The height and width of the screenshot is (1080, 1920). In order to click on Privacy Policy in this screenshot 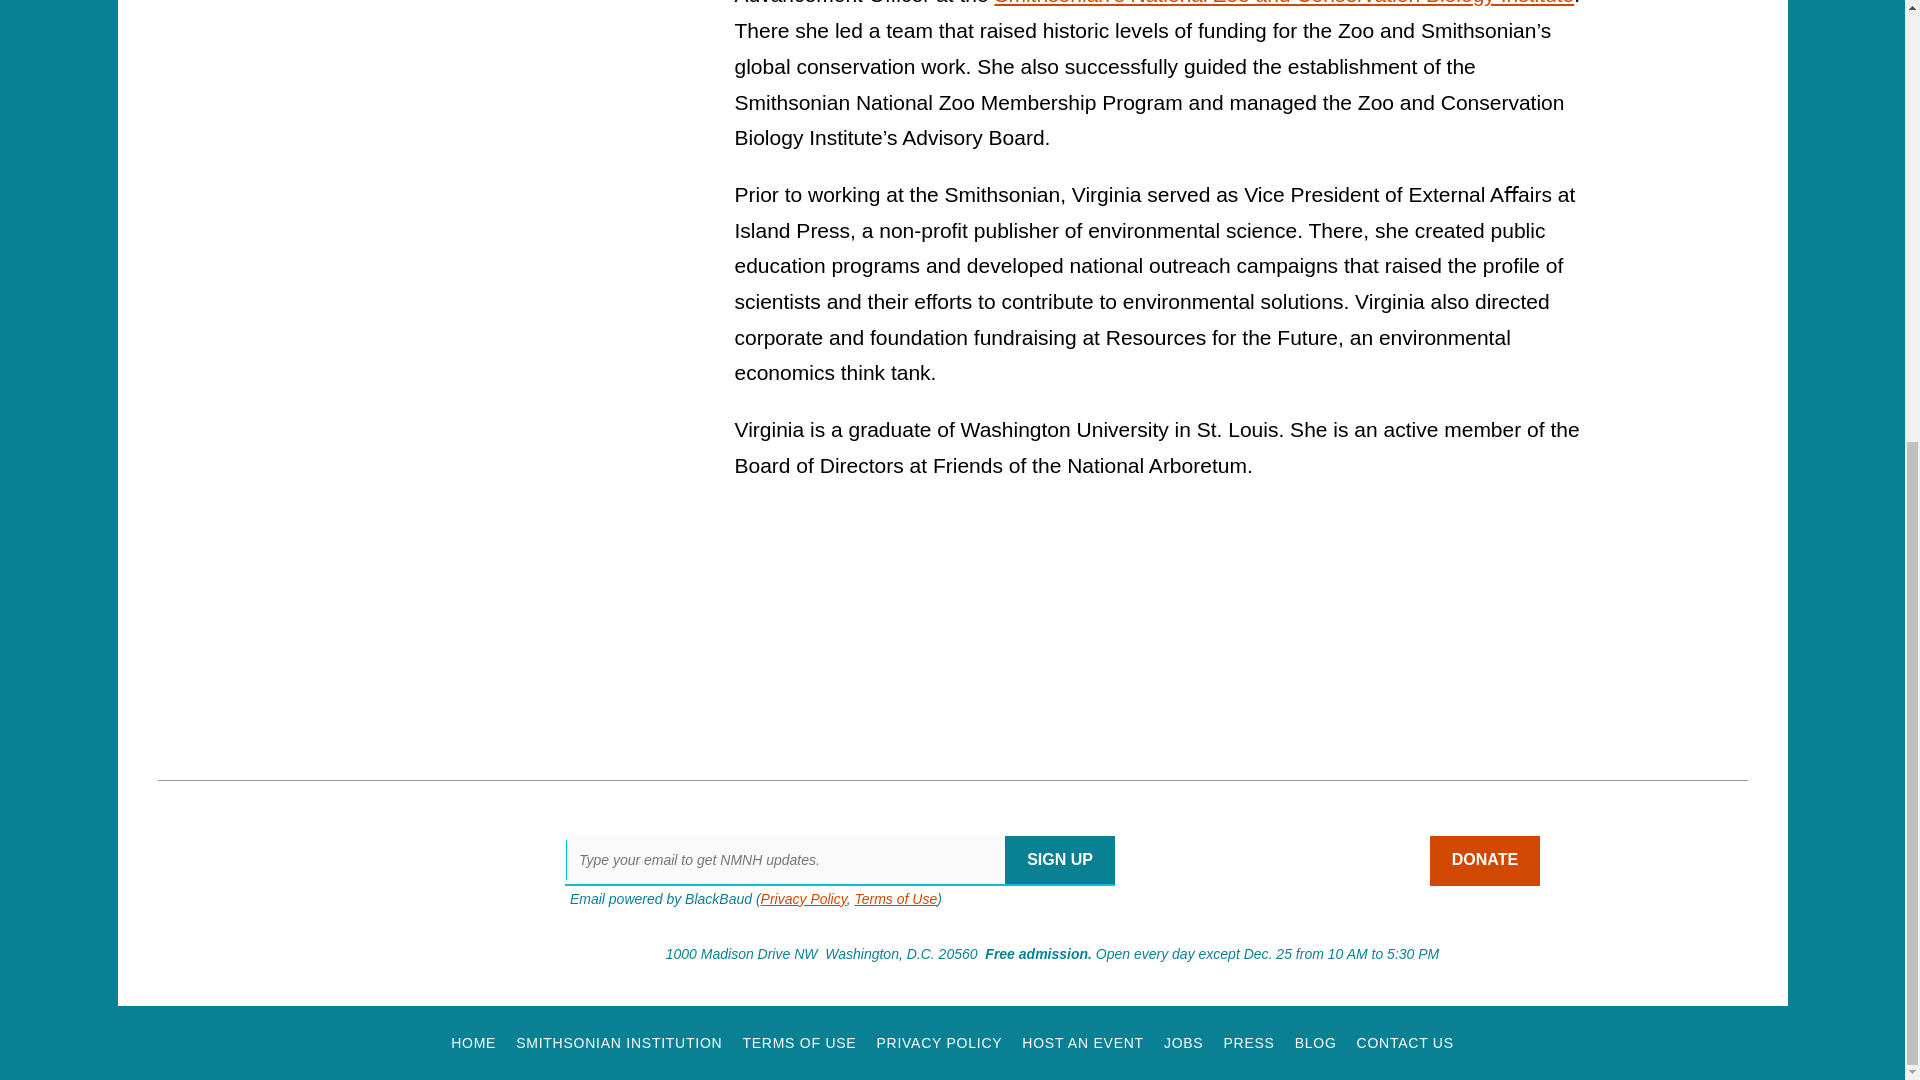, I will do `click(803, 899)`.